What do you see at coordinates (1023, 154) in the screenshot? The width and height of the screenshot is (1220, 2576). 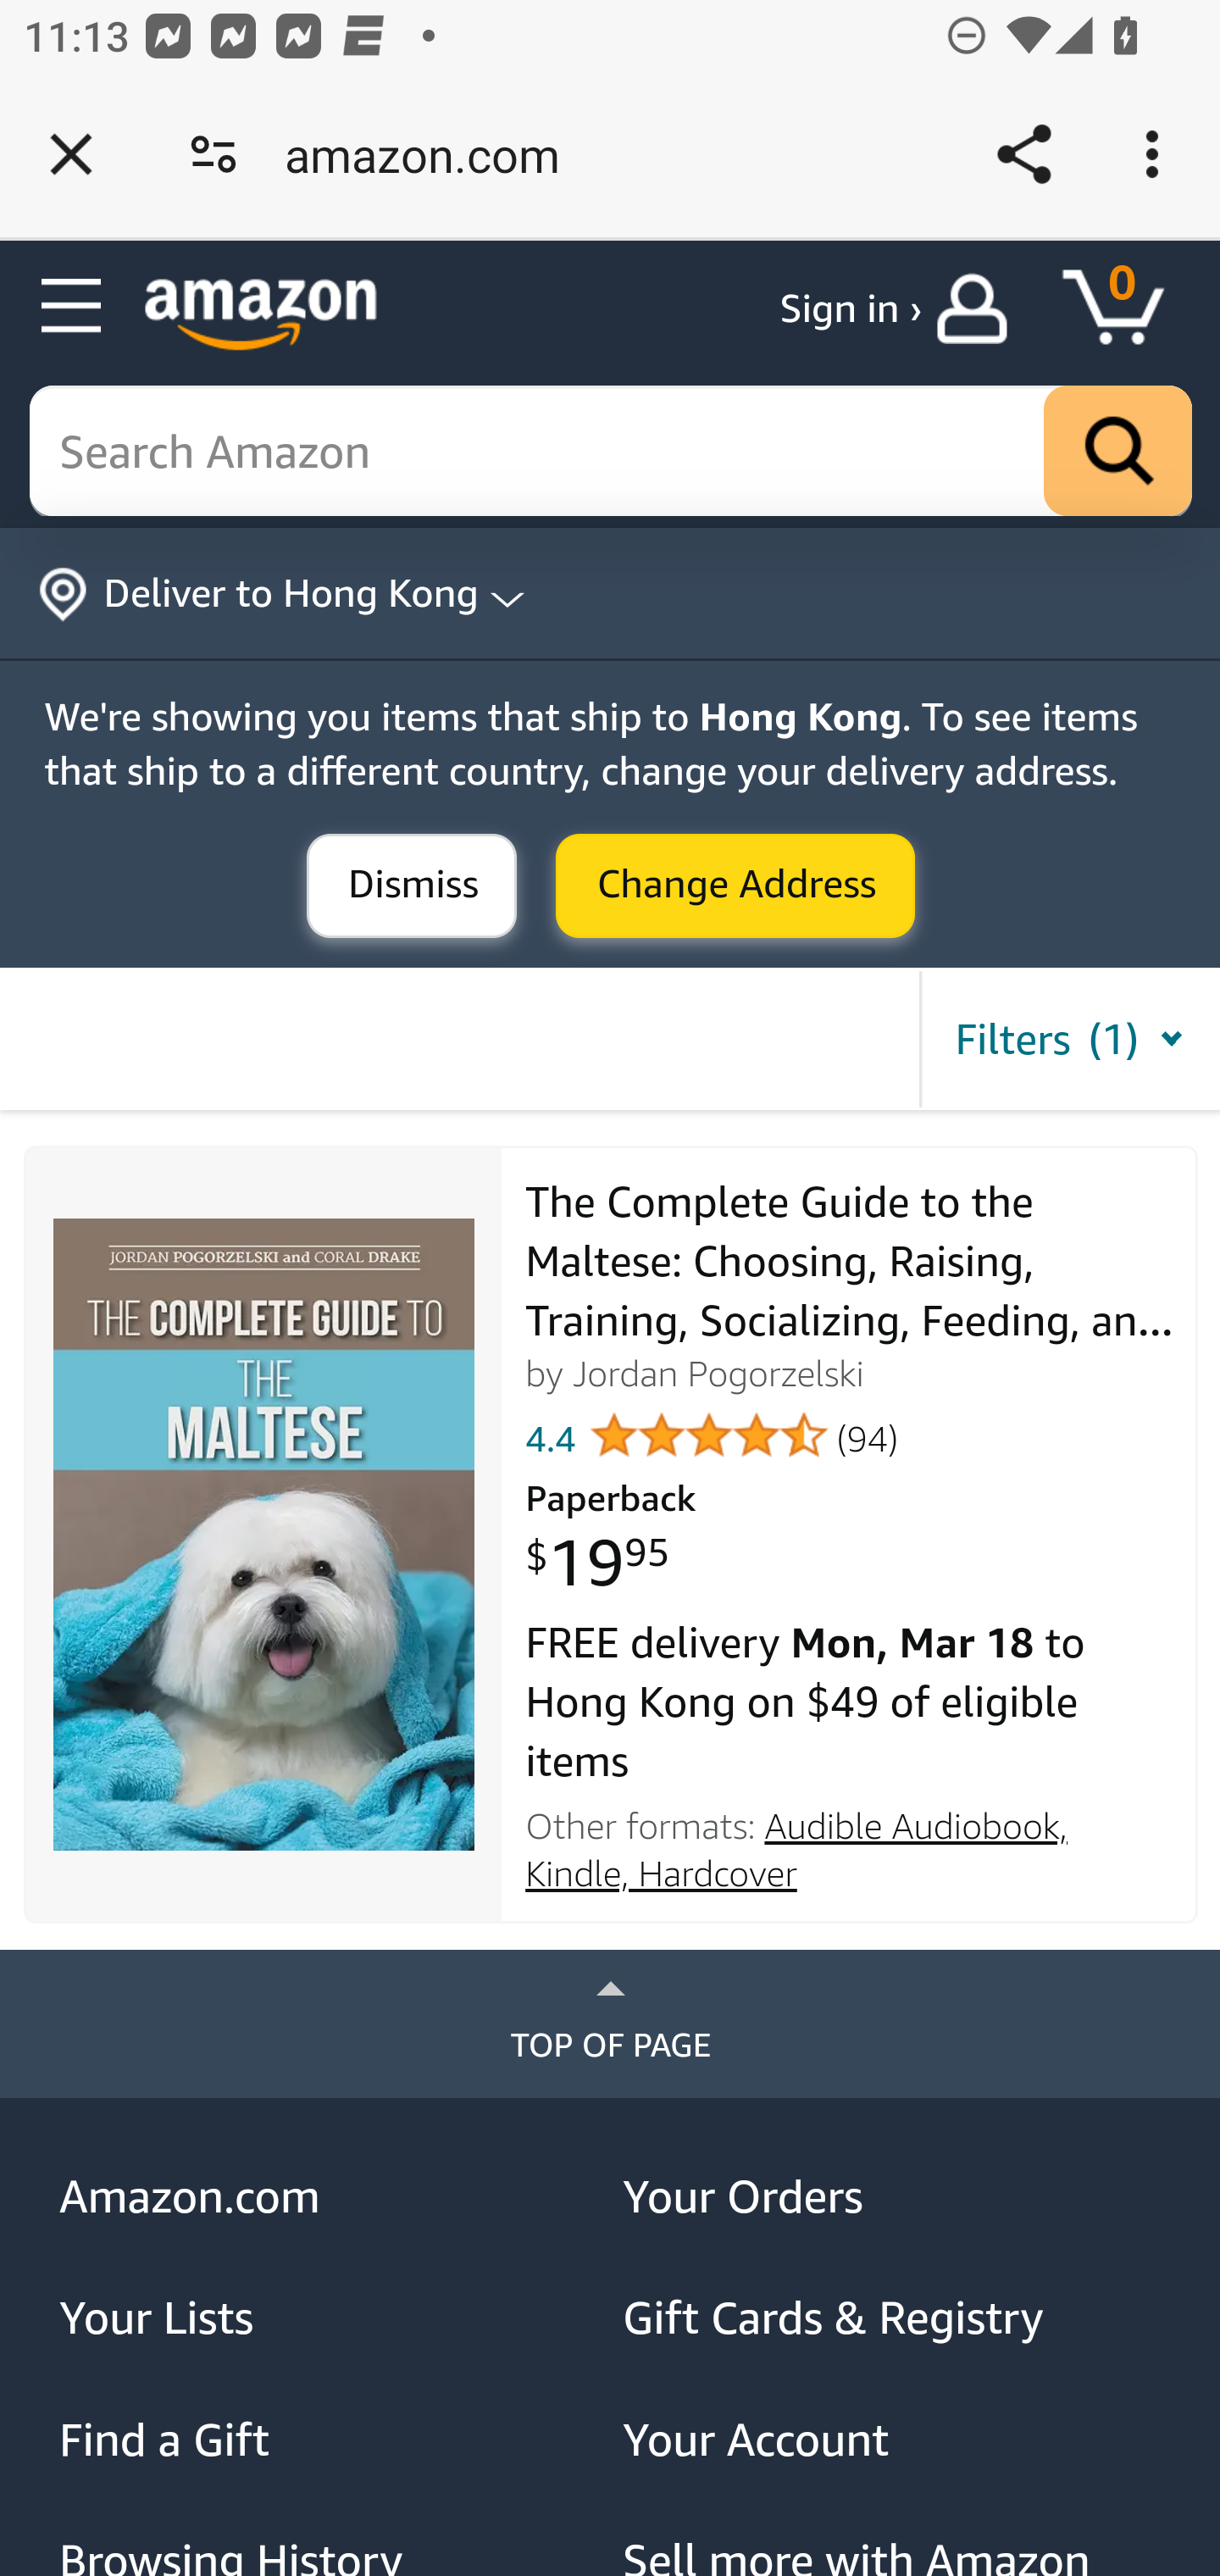 I see `Share` at bounding box center [1023, 154].